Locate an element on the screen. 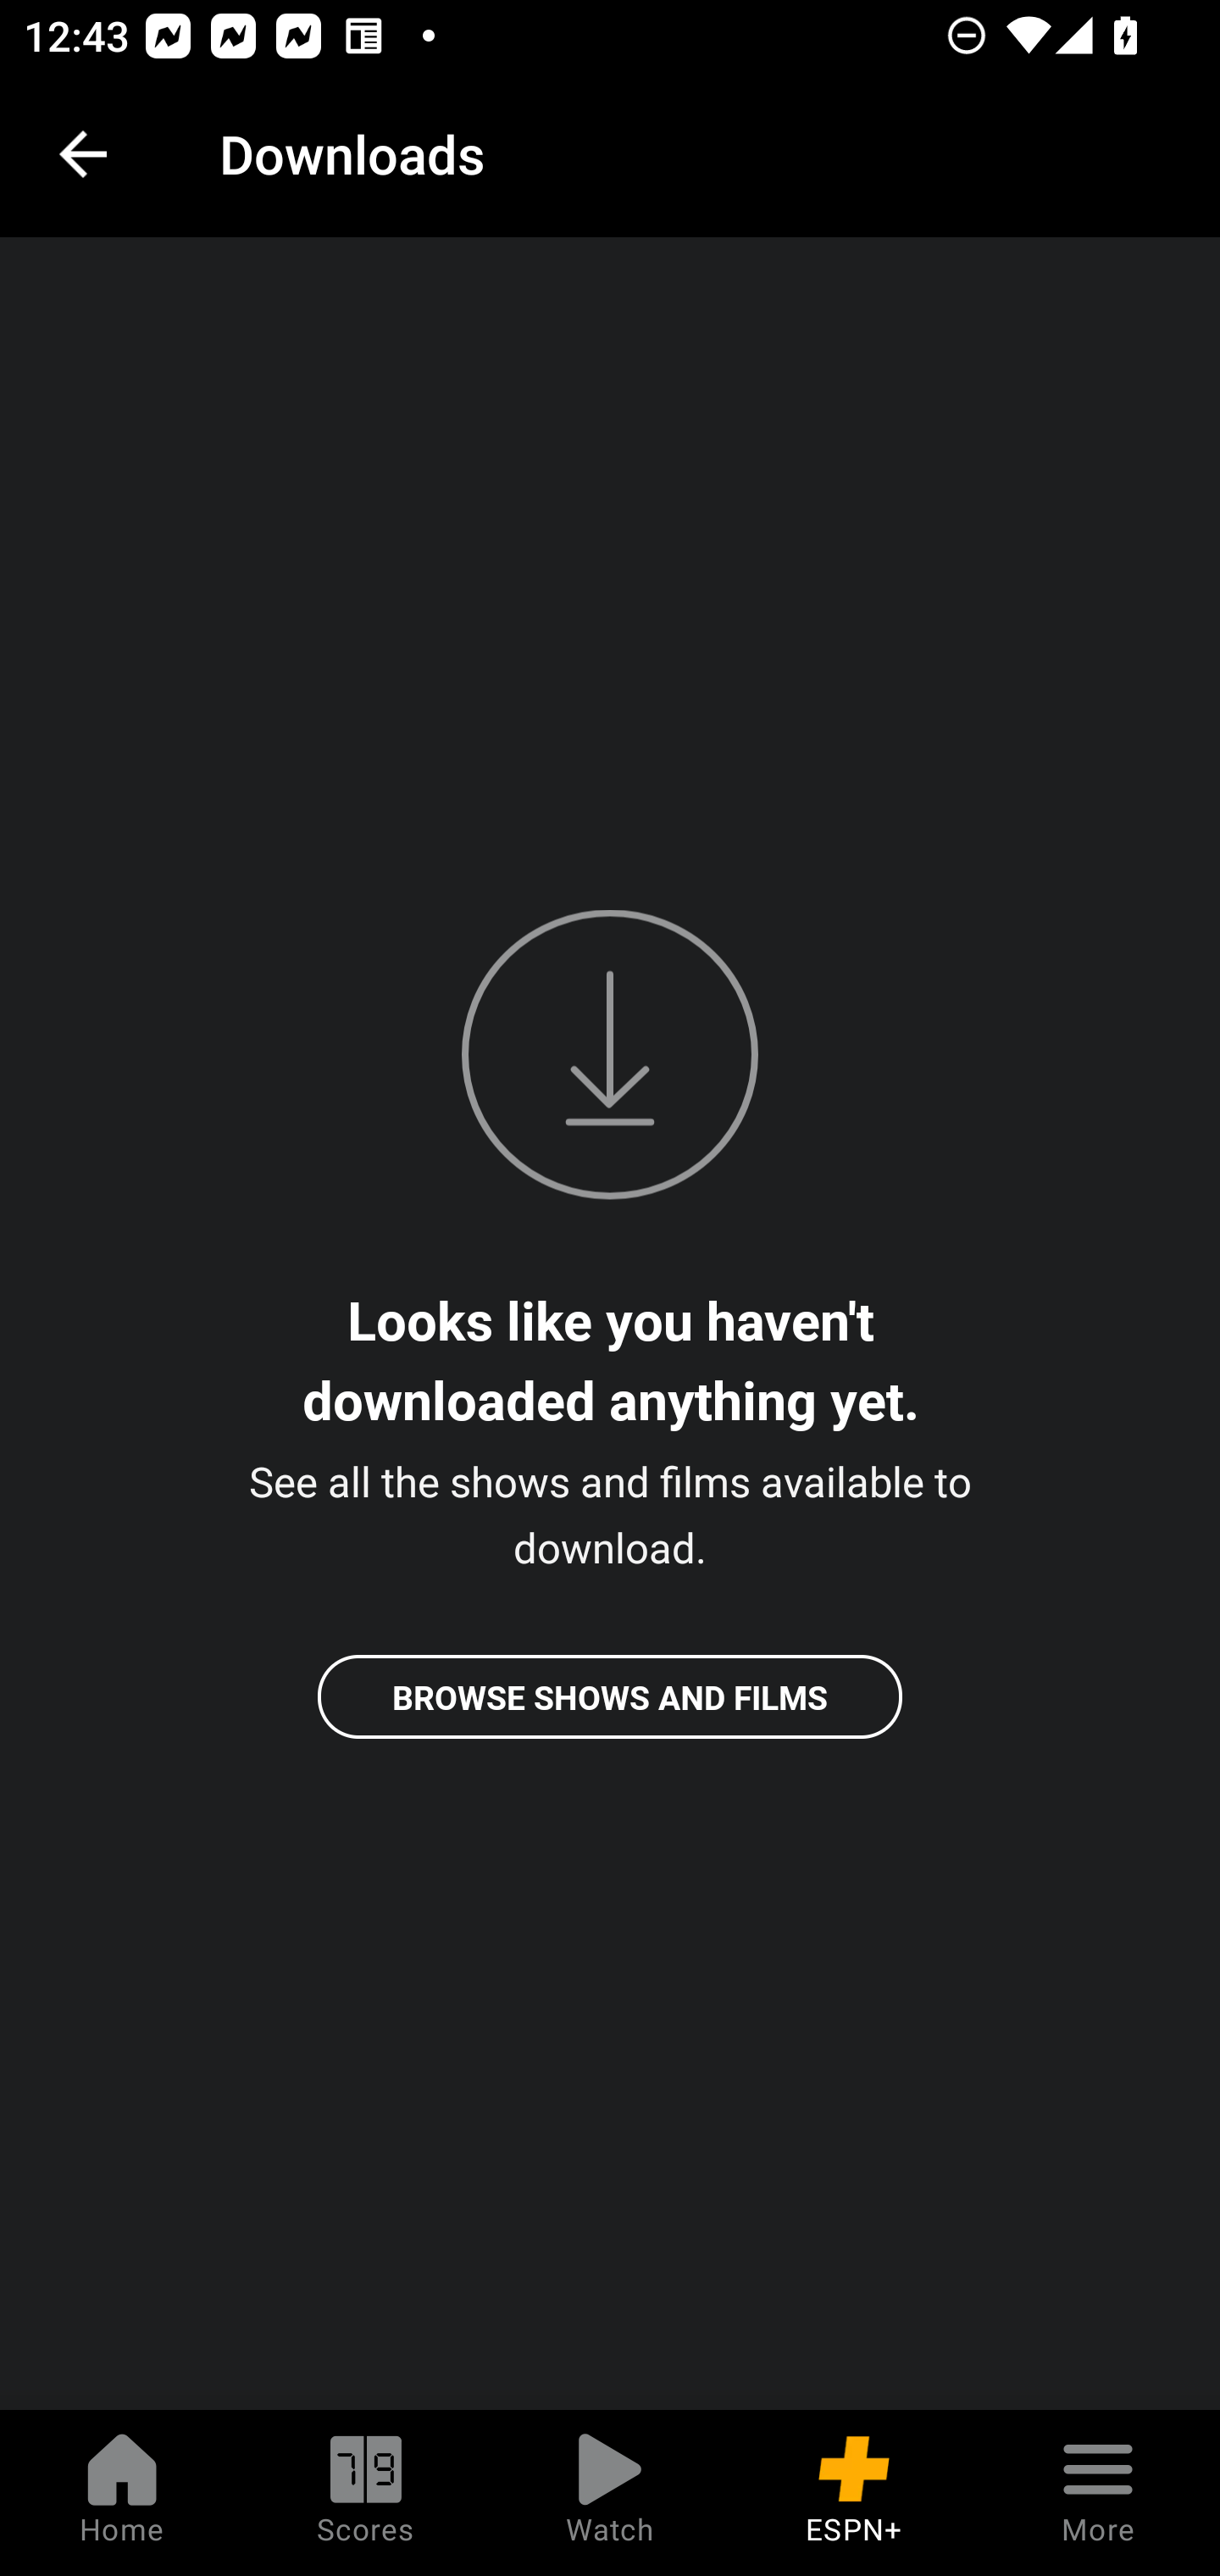 The width and height of the screenshot is (1220, 2576). More is located at coordinates (1098, 2493).